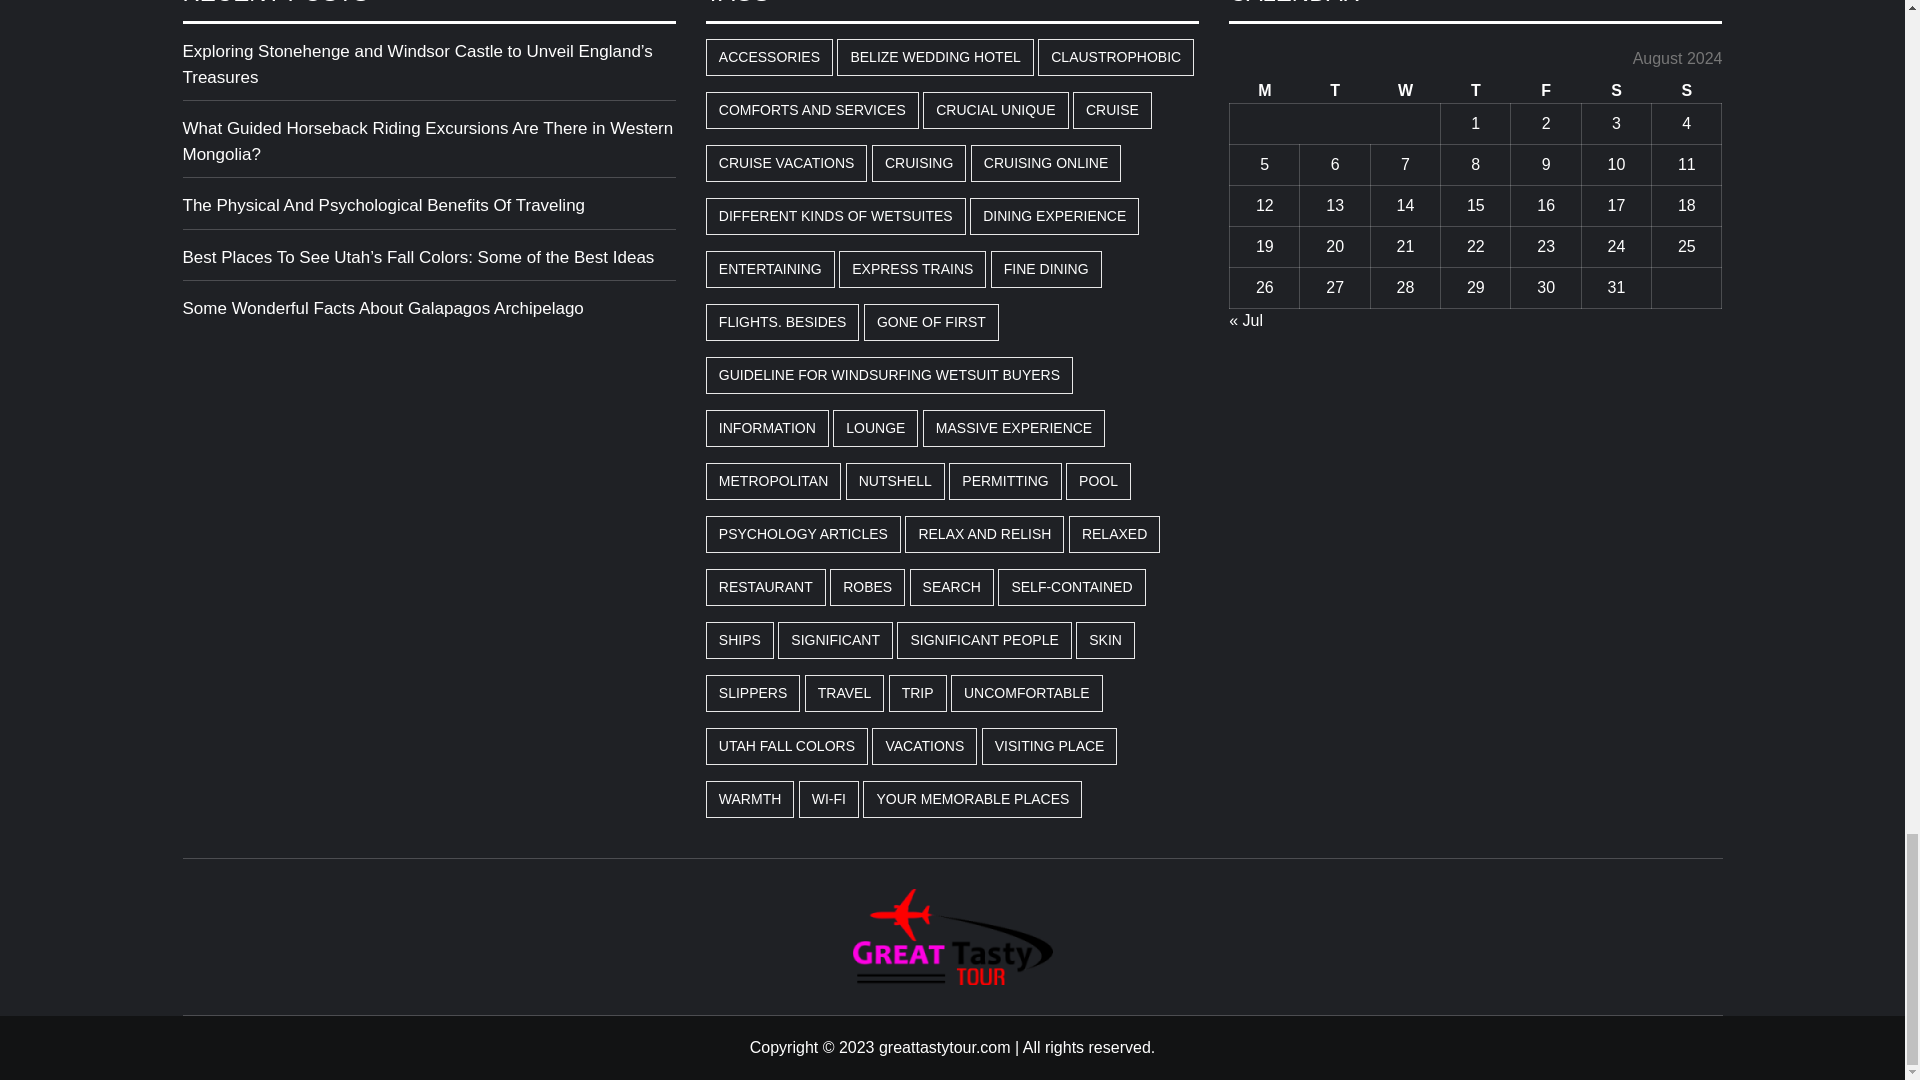 The image size is (1920, 1080). What do you see at coordinates (1334, 90) in the screenshot?
I see `Tuesday` at bounding box center [1334, 90].